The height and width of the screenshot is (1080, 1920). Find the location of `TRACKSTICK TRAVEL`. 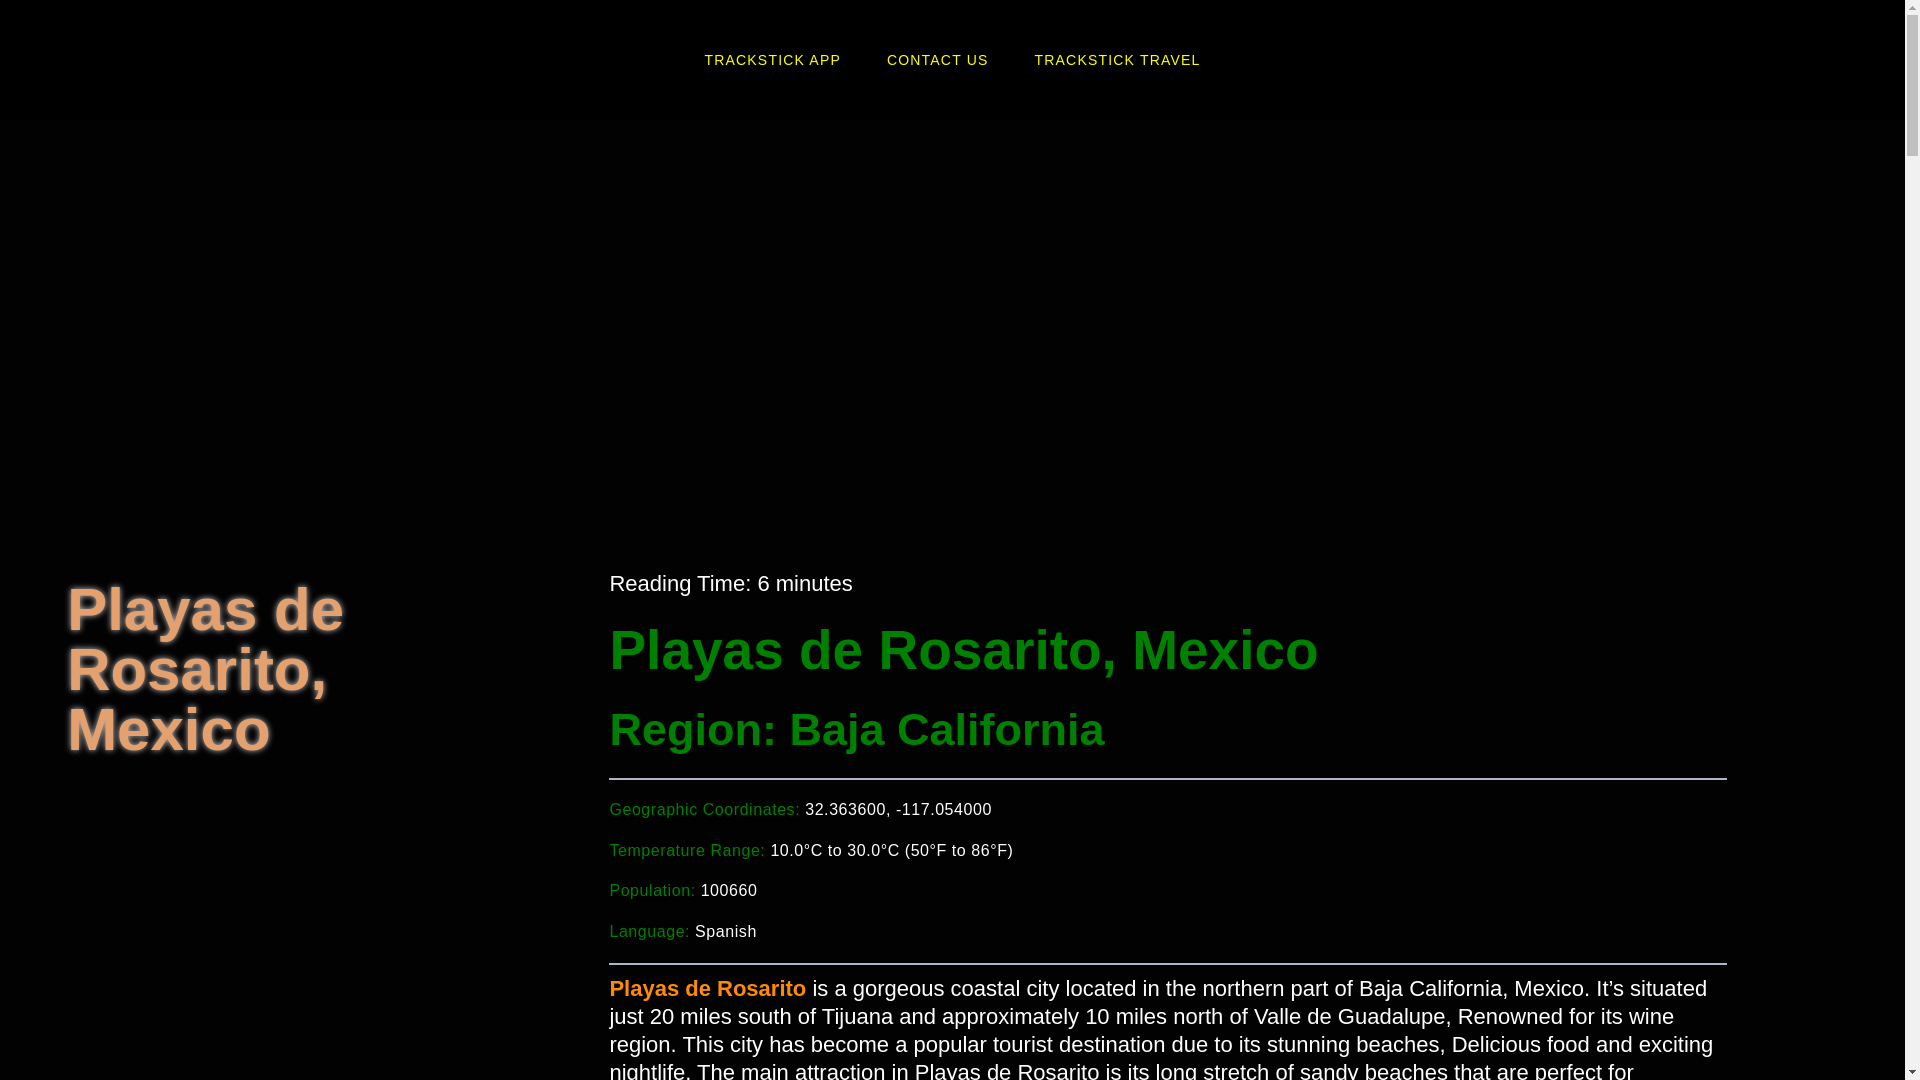

TRACKSTICK TRAVEL is located at coordinates (1118, 60).